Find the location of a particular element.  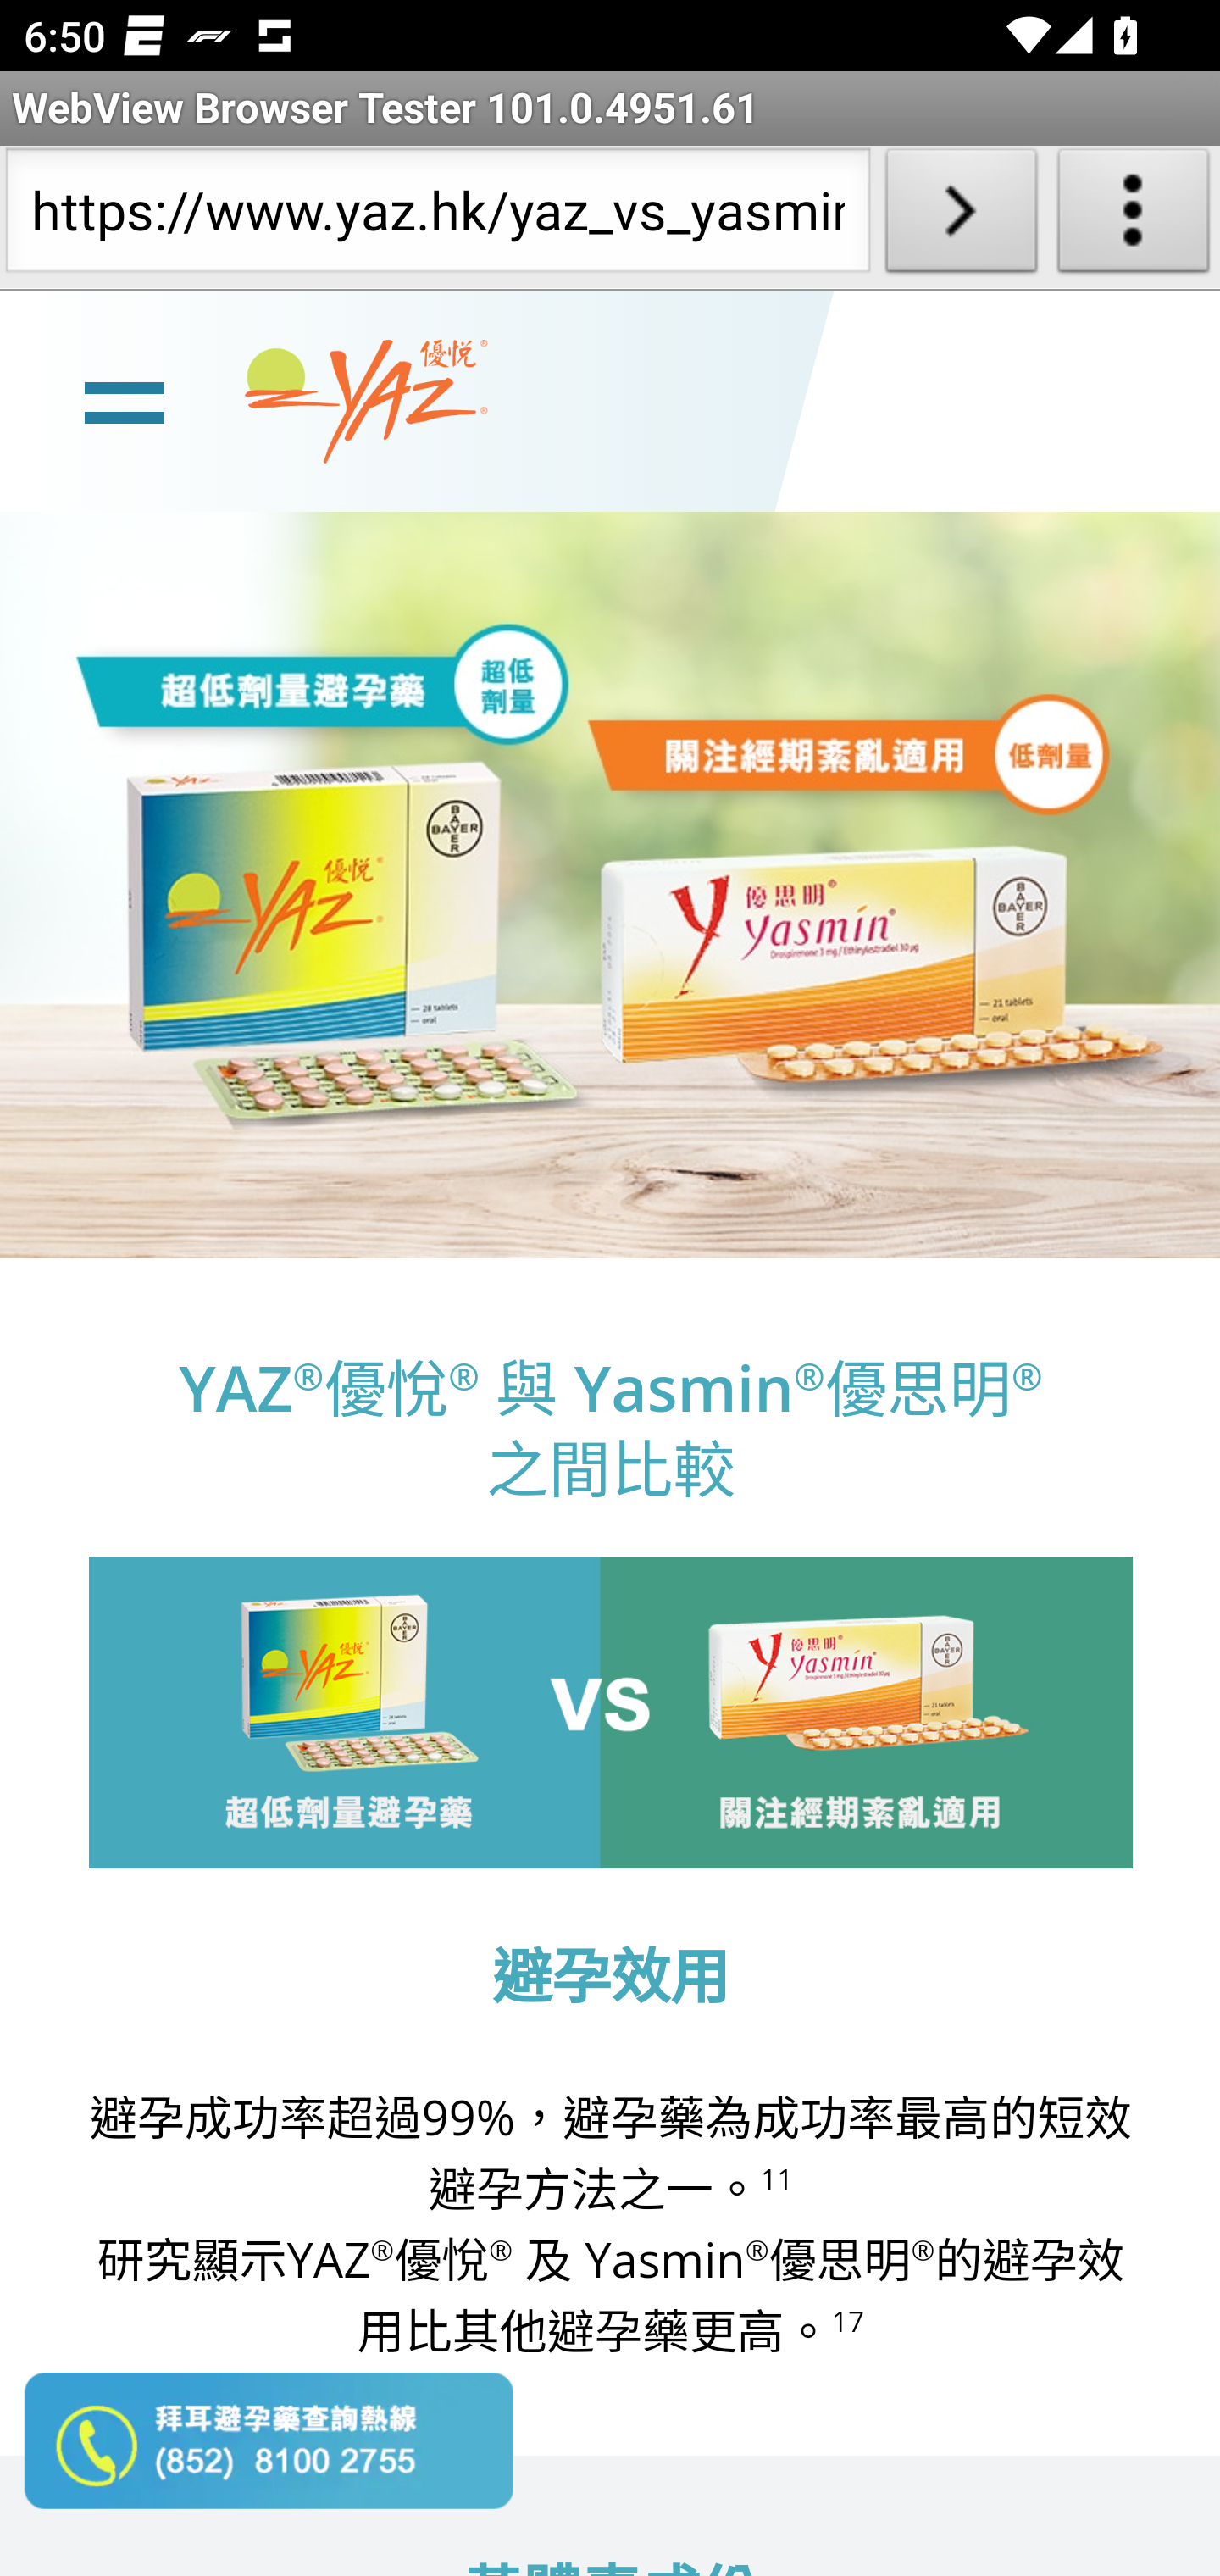

www.yaz is located at coordinates (366, 402).